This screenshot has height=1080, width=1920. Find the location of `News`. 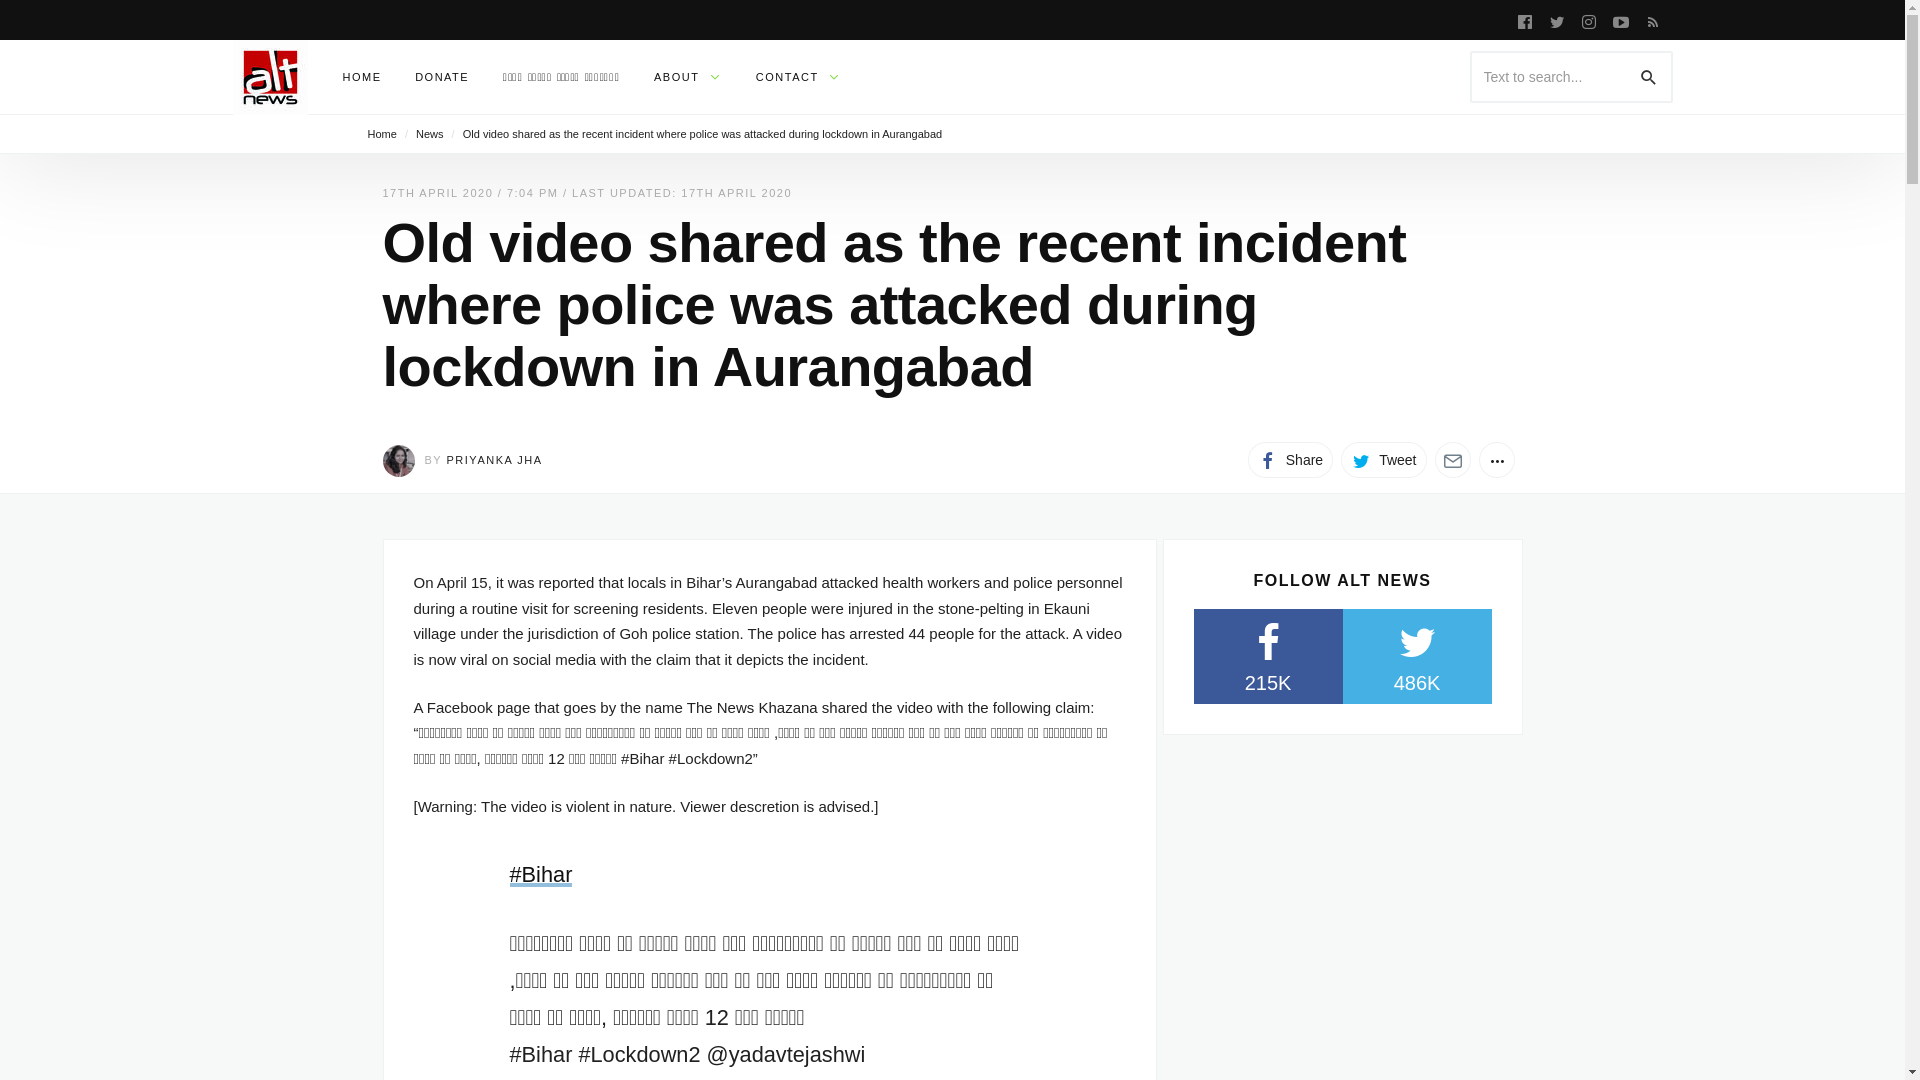

News is located at coordinates (430, 134).